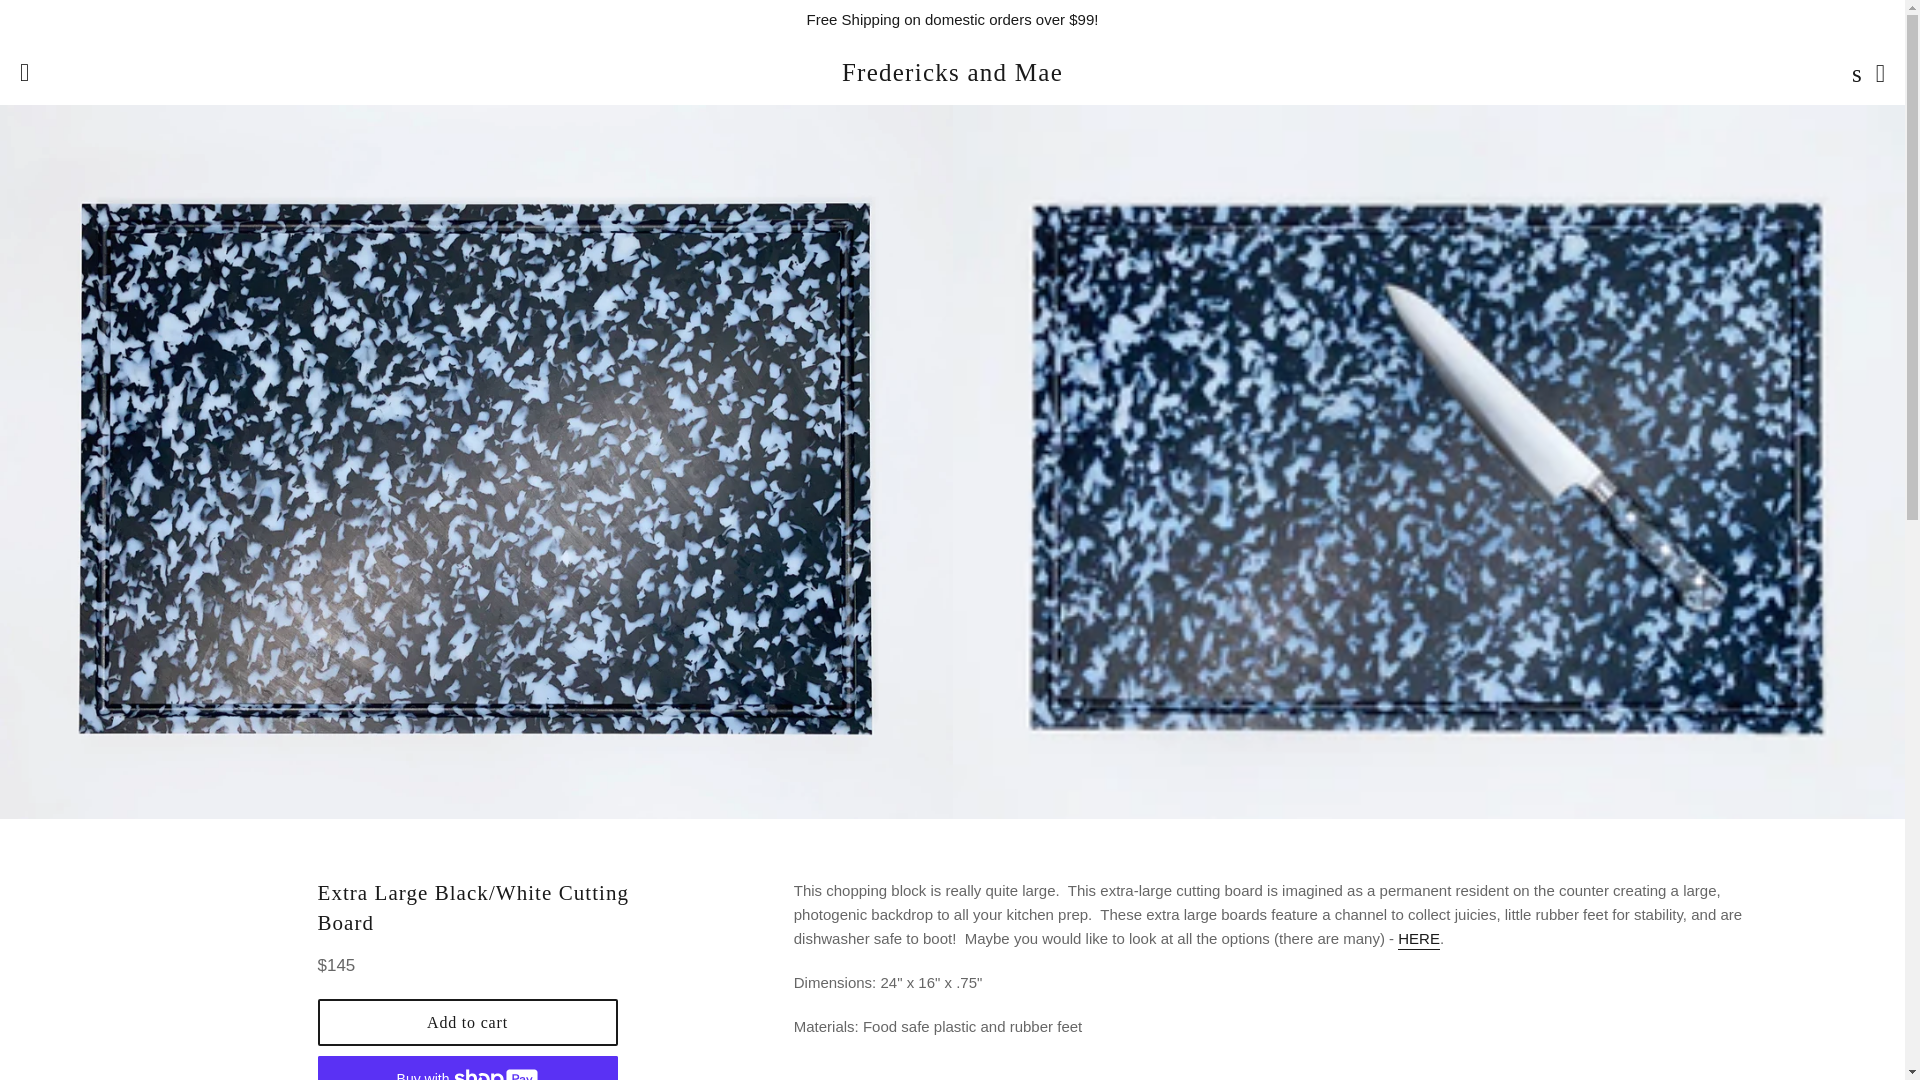 The width and height of the screenshot is (1920, 1080). What do you see at coordinates (1418, 940) in the screenshot?
I see `Cutting Board Collection` at bounding box center [1418, 940].